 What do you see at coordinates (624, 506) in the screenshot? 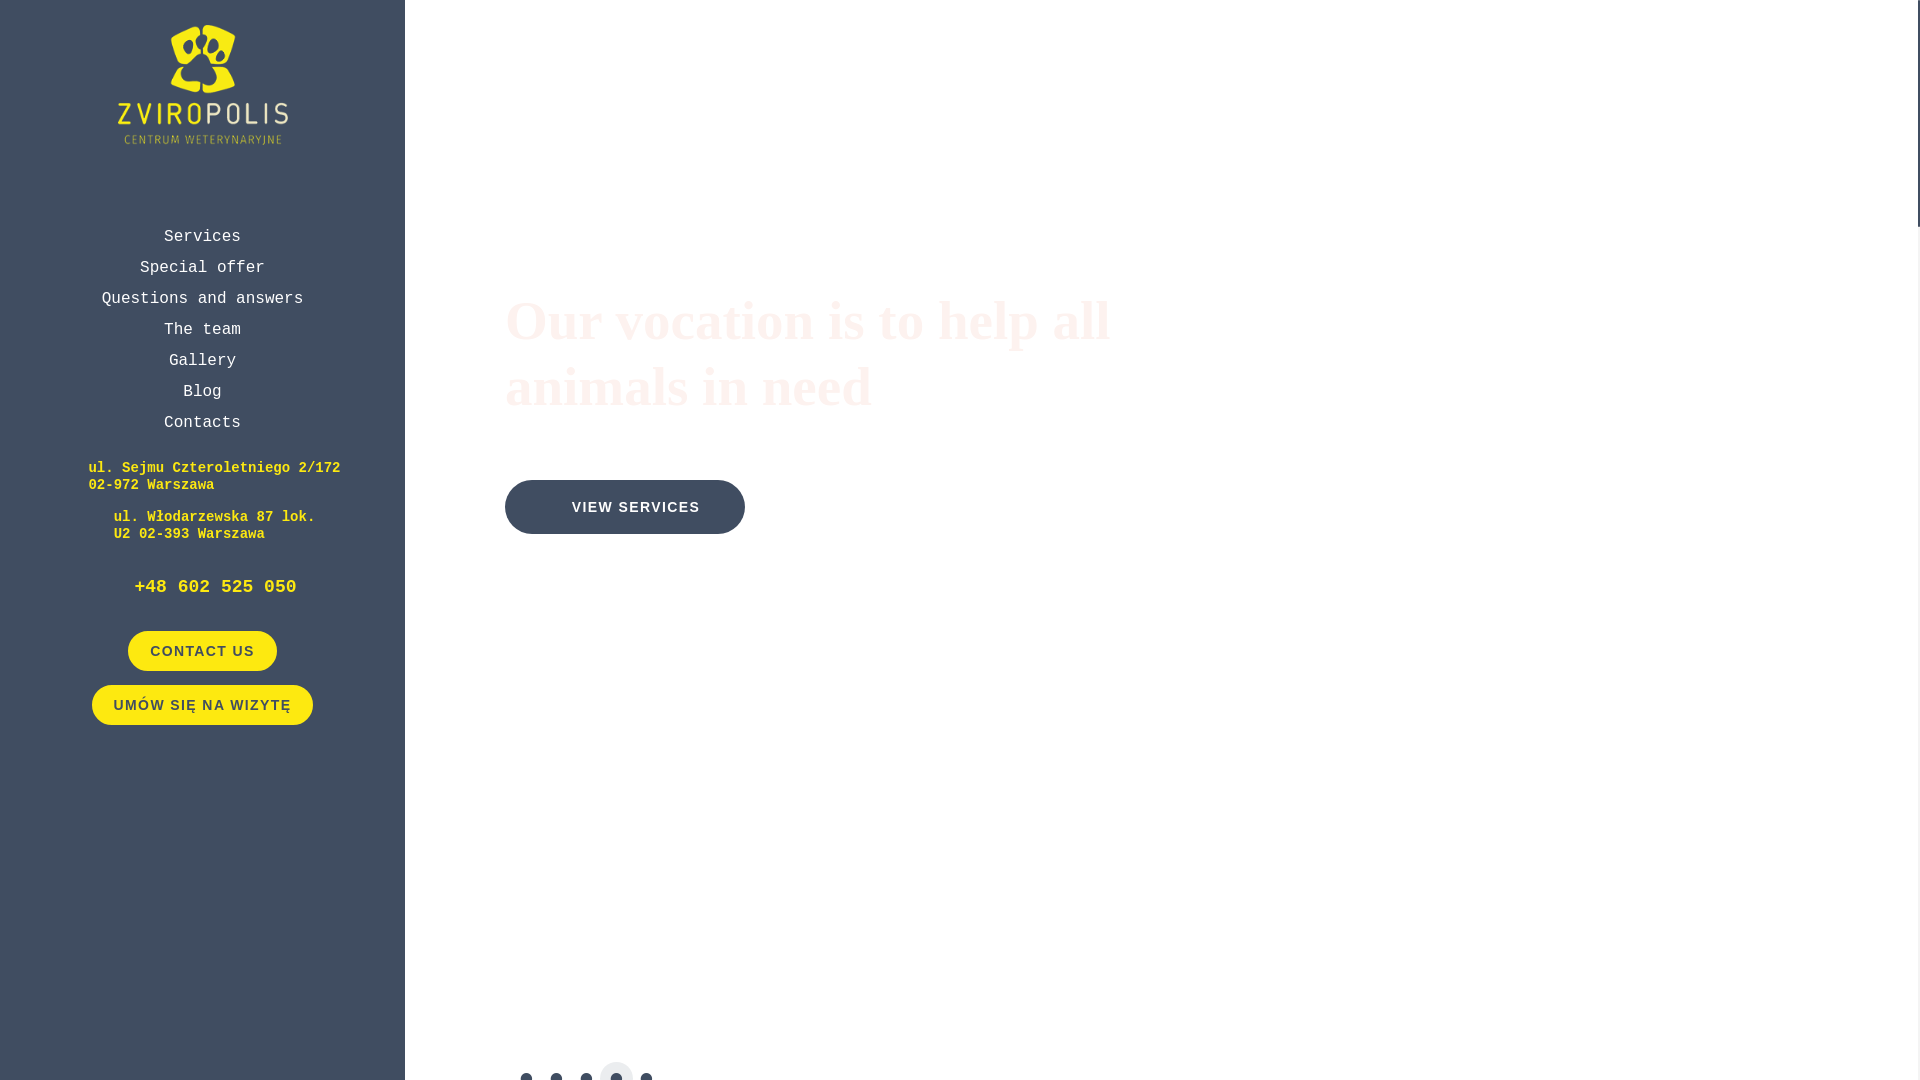
I see `VIEW SERVICES` at bounding box center [624, 506].